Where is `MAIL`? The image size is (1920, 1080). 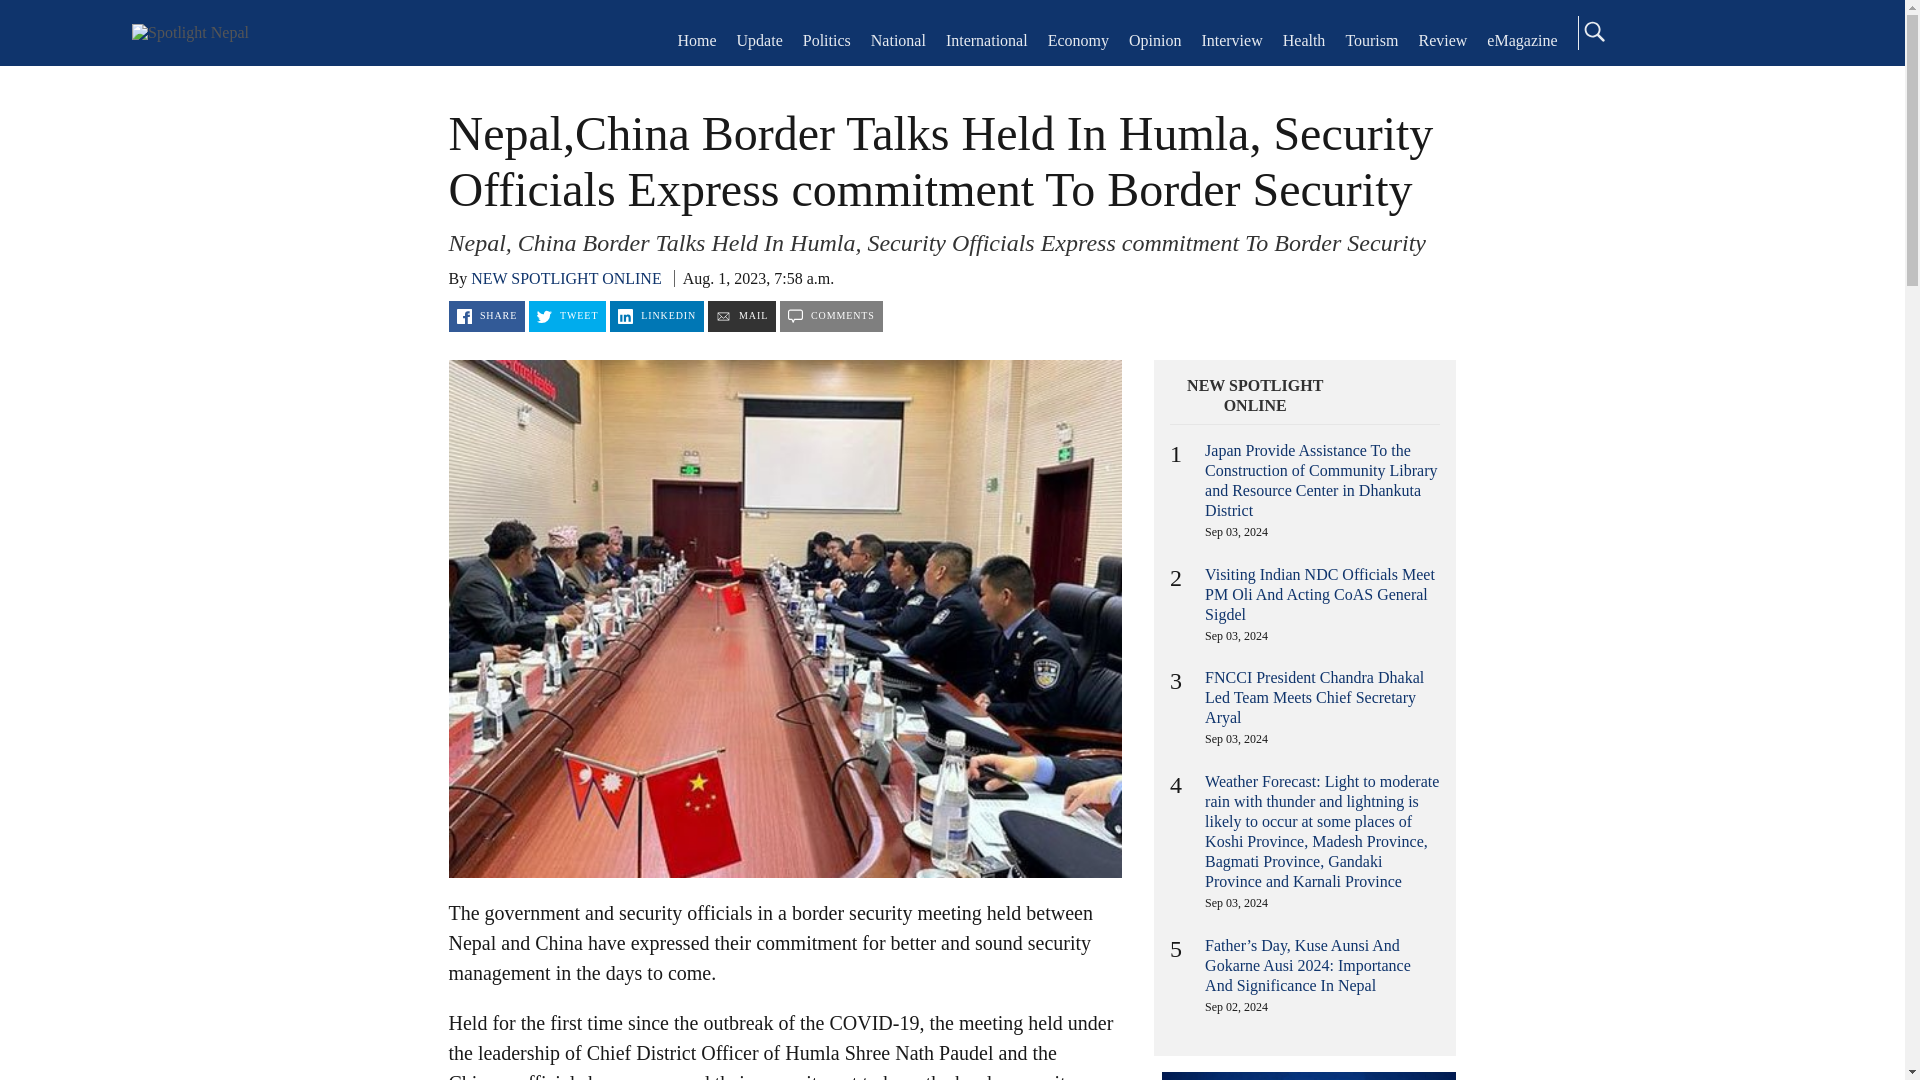 MAIL is located at coordinates (742, 316).